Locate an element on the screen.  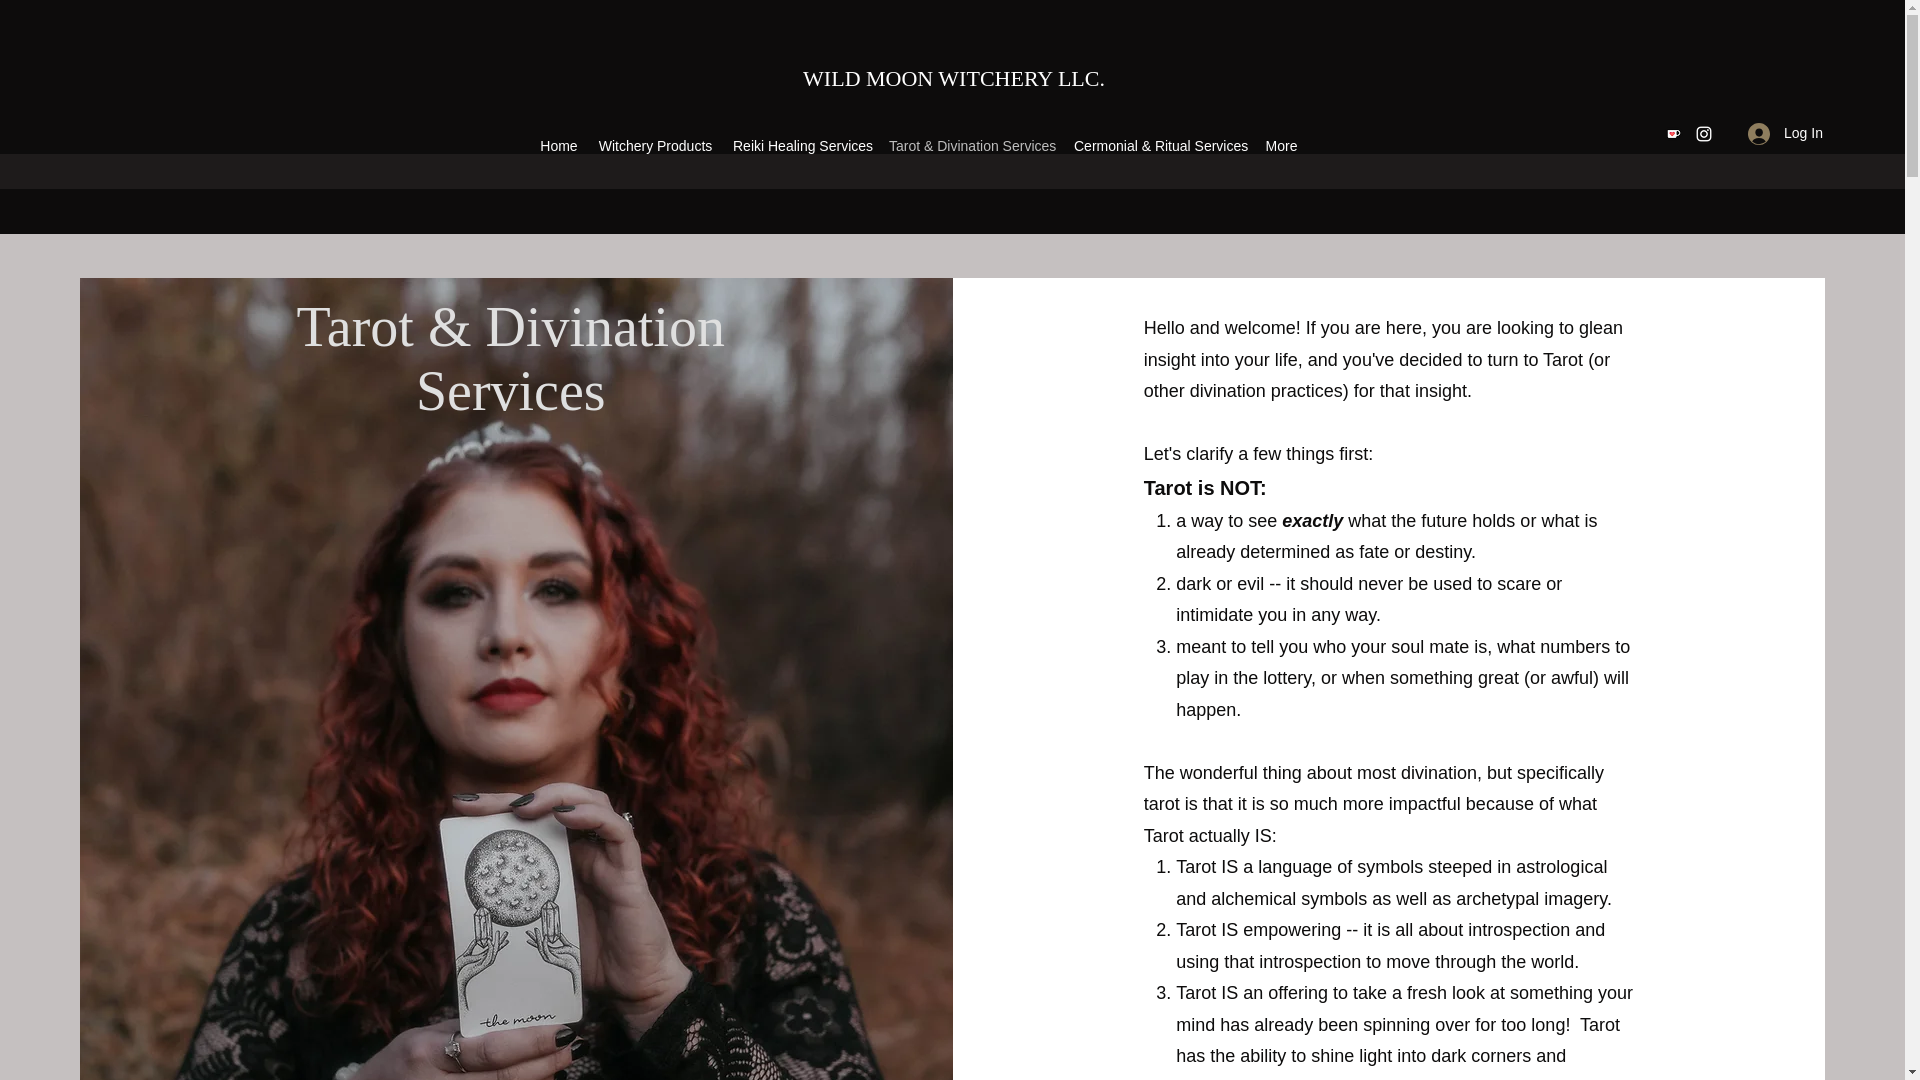
Reiki Healing Services is located at coordinates (801, 145).